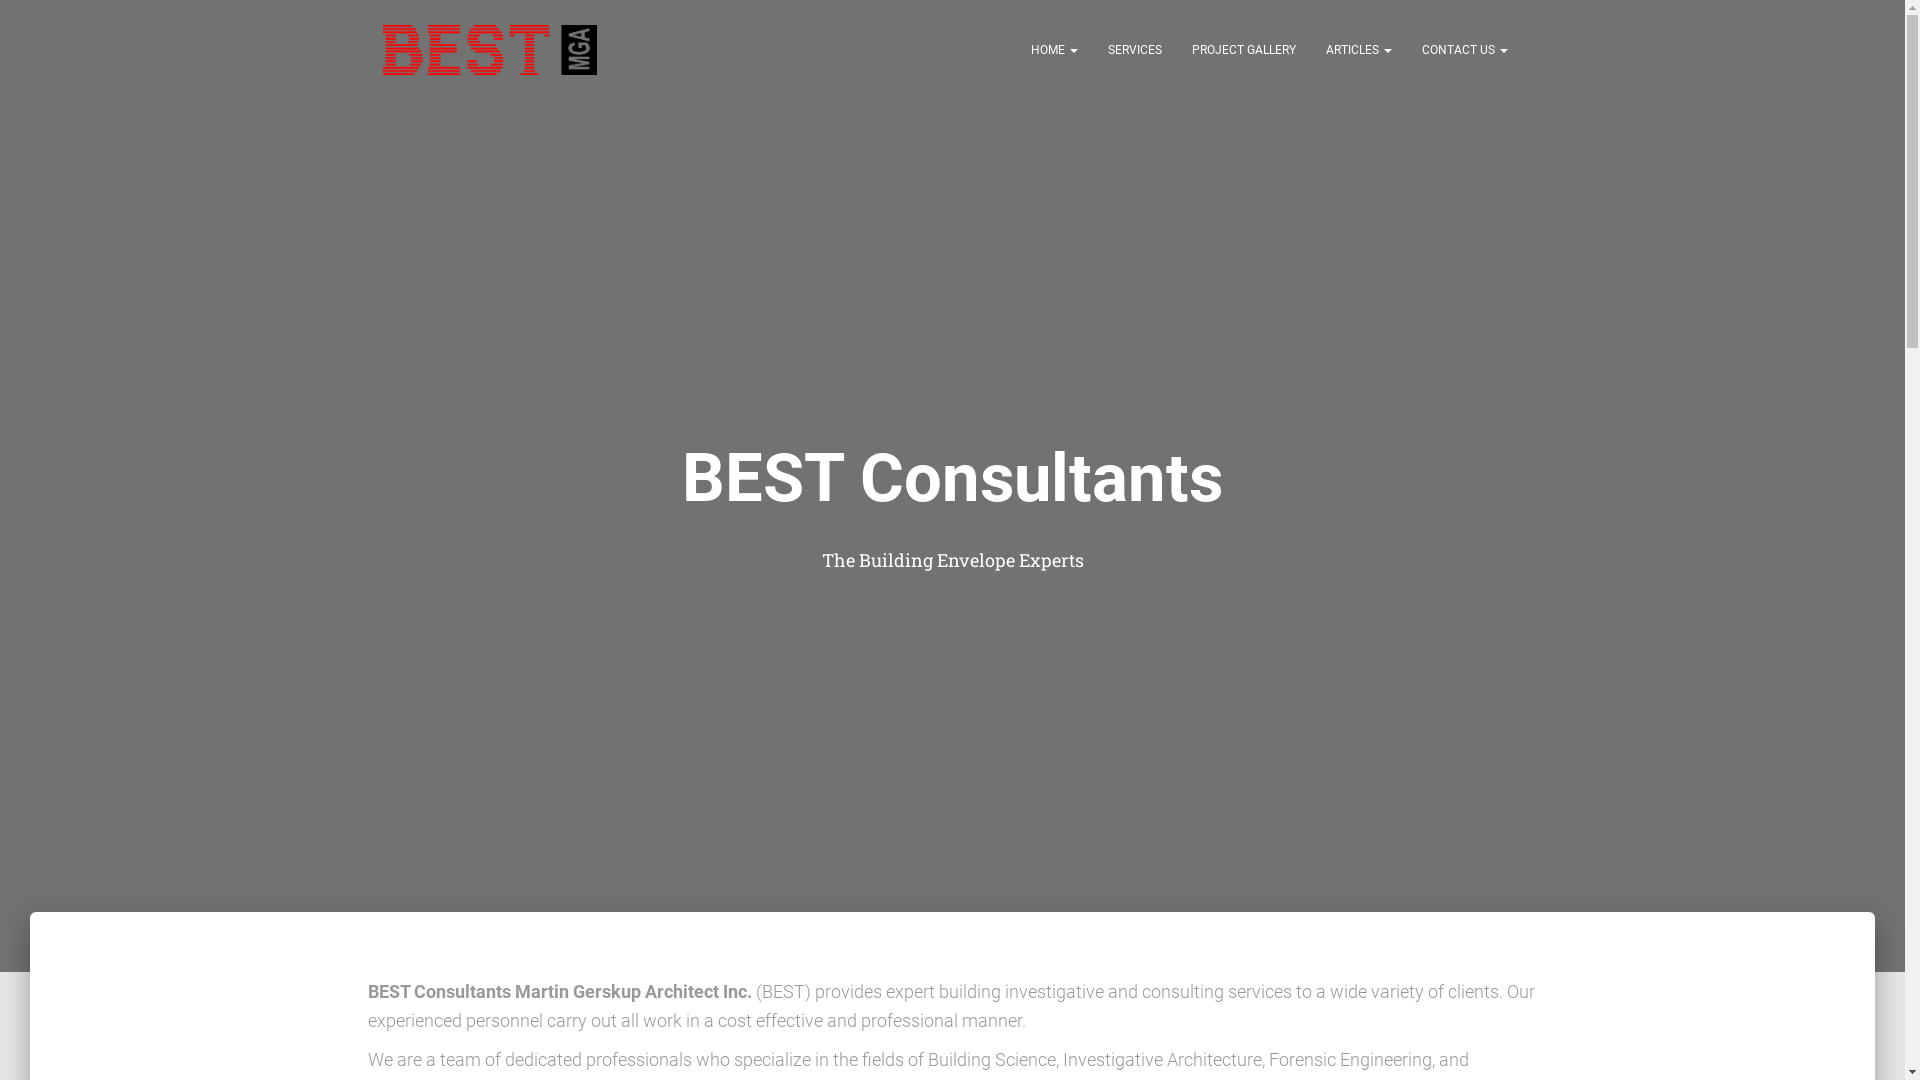 The height and width of the screenshot is (1080, 1920). What do you see at coordinates (1464, 50) in the screenshot?
I see `CONTACT US` at bounding box center [1464, 50].